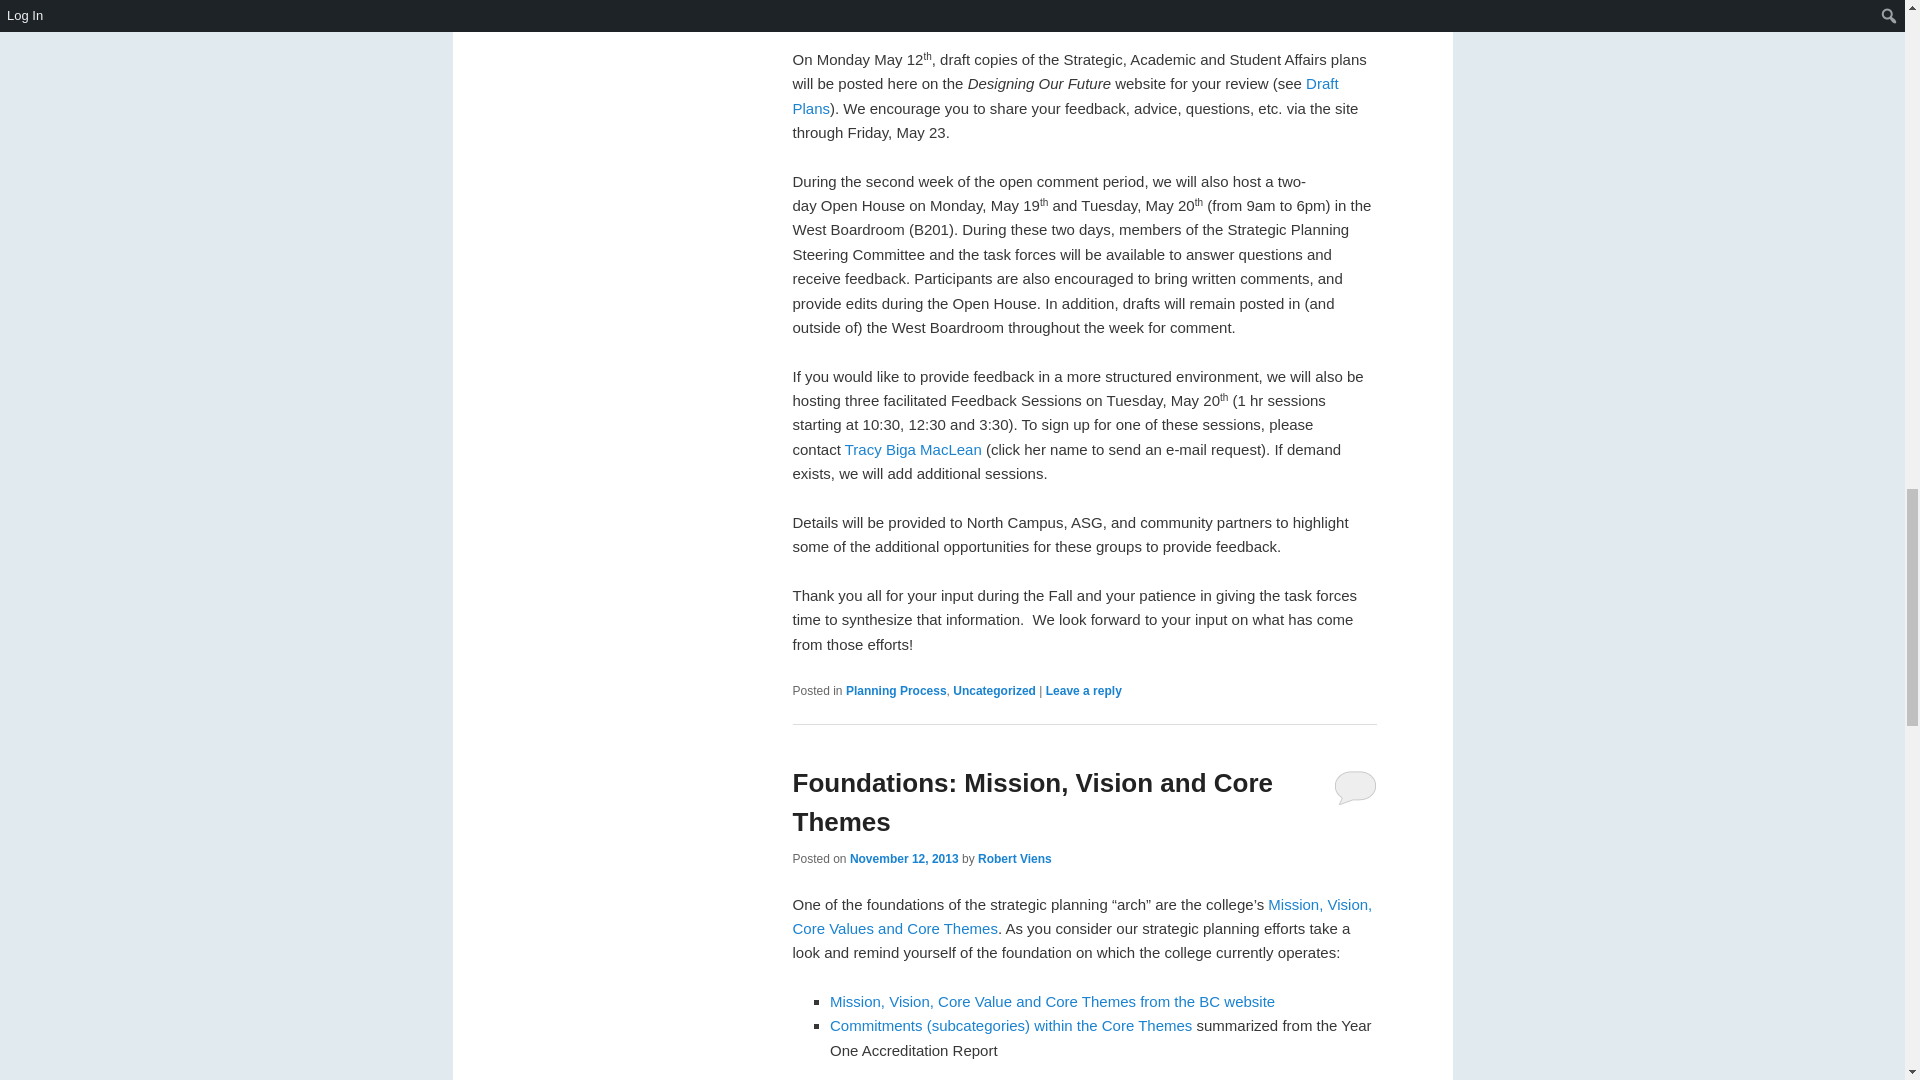 The image size is (1920, 1080). What do you see at coordinates (1014, 859) in the screenshot?
I see `Robert Viens` at bounding box center [1014, 859].